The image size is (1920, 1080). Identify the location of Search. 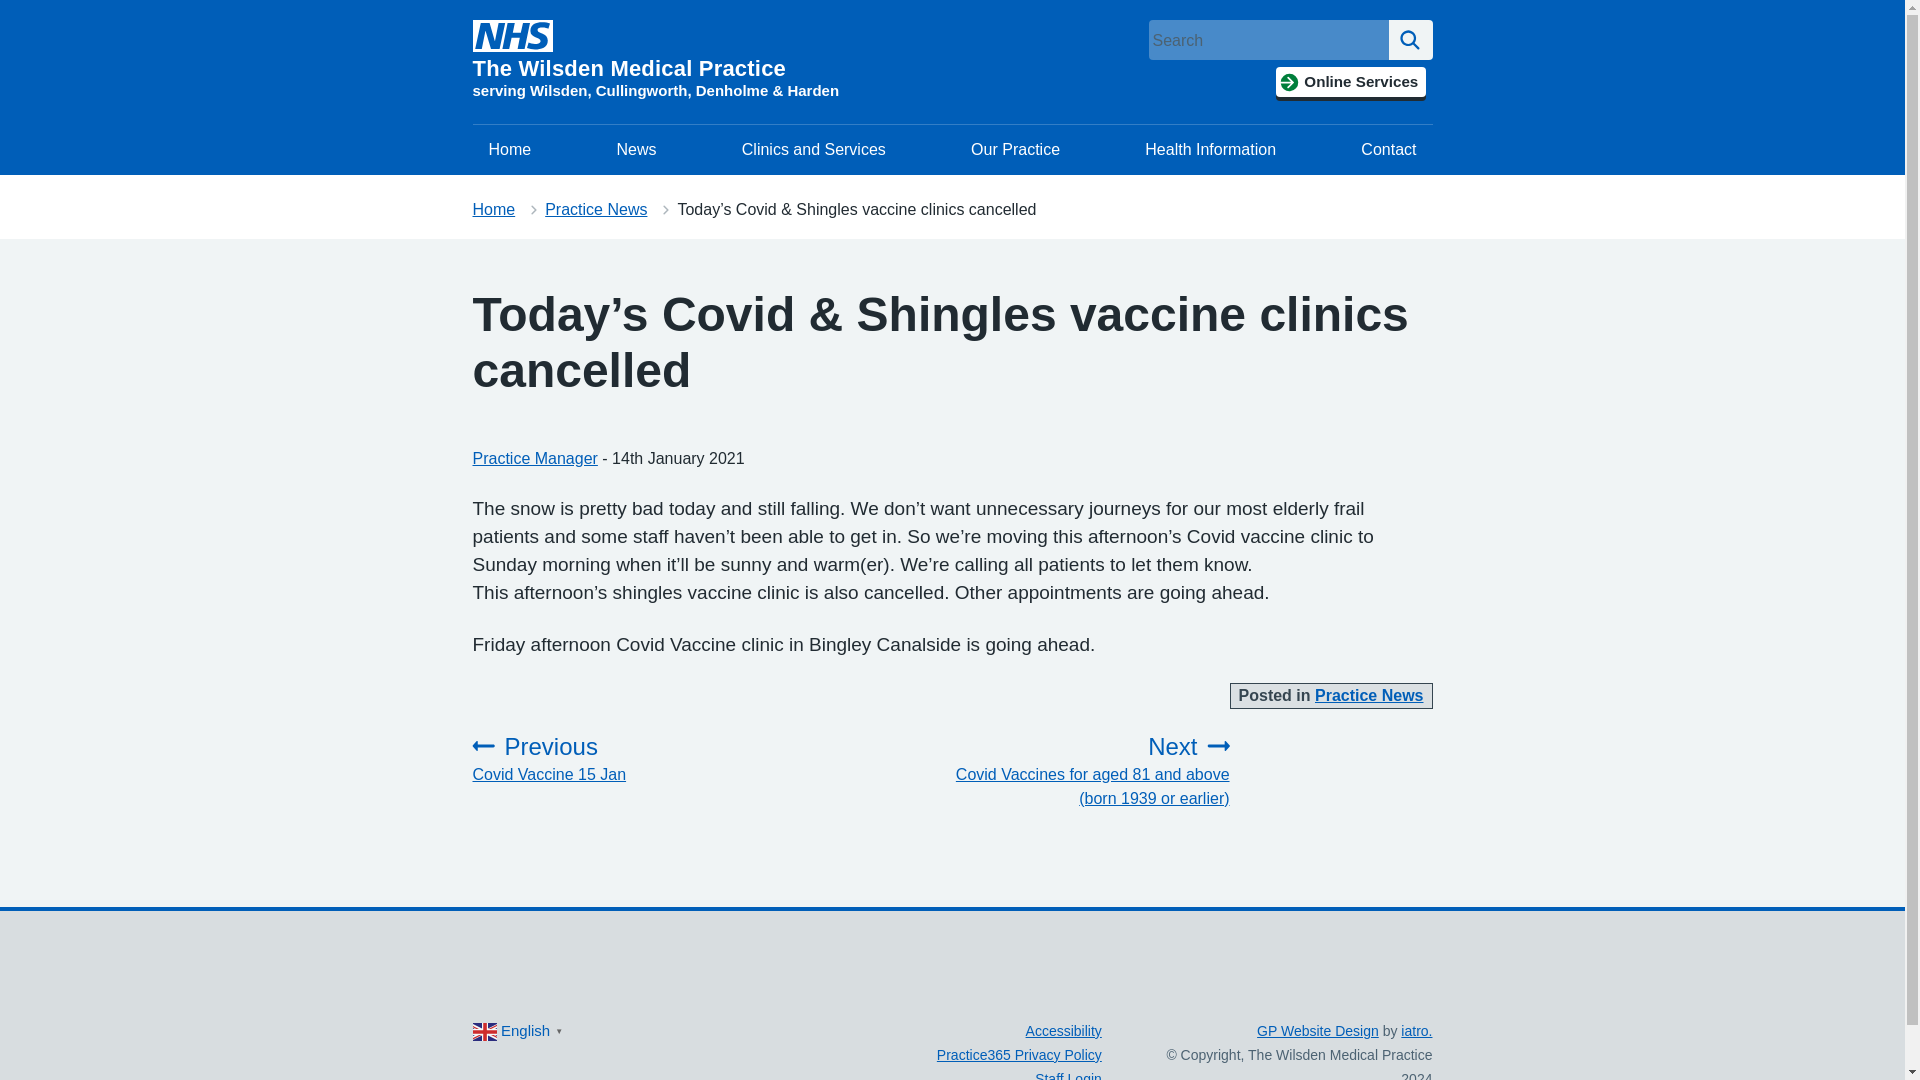
(493, 209).